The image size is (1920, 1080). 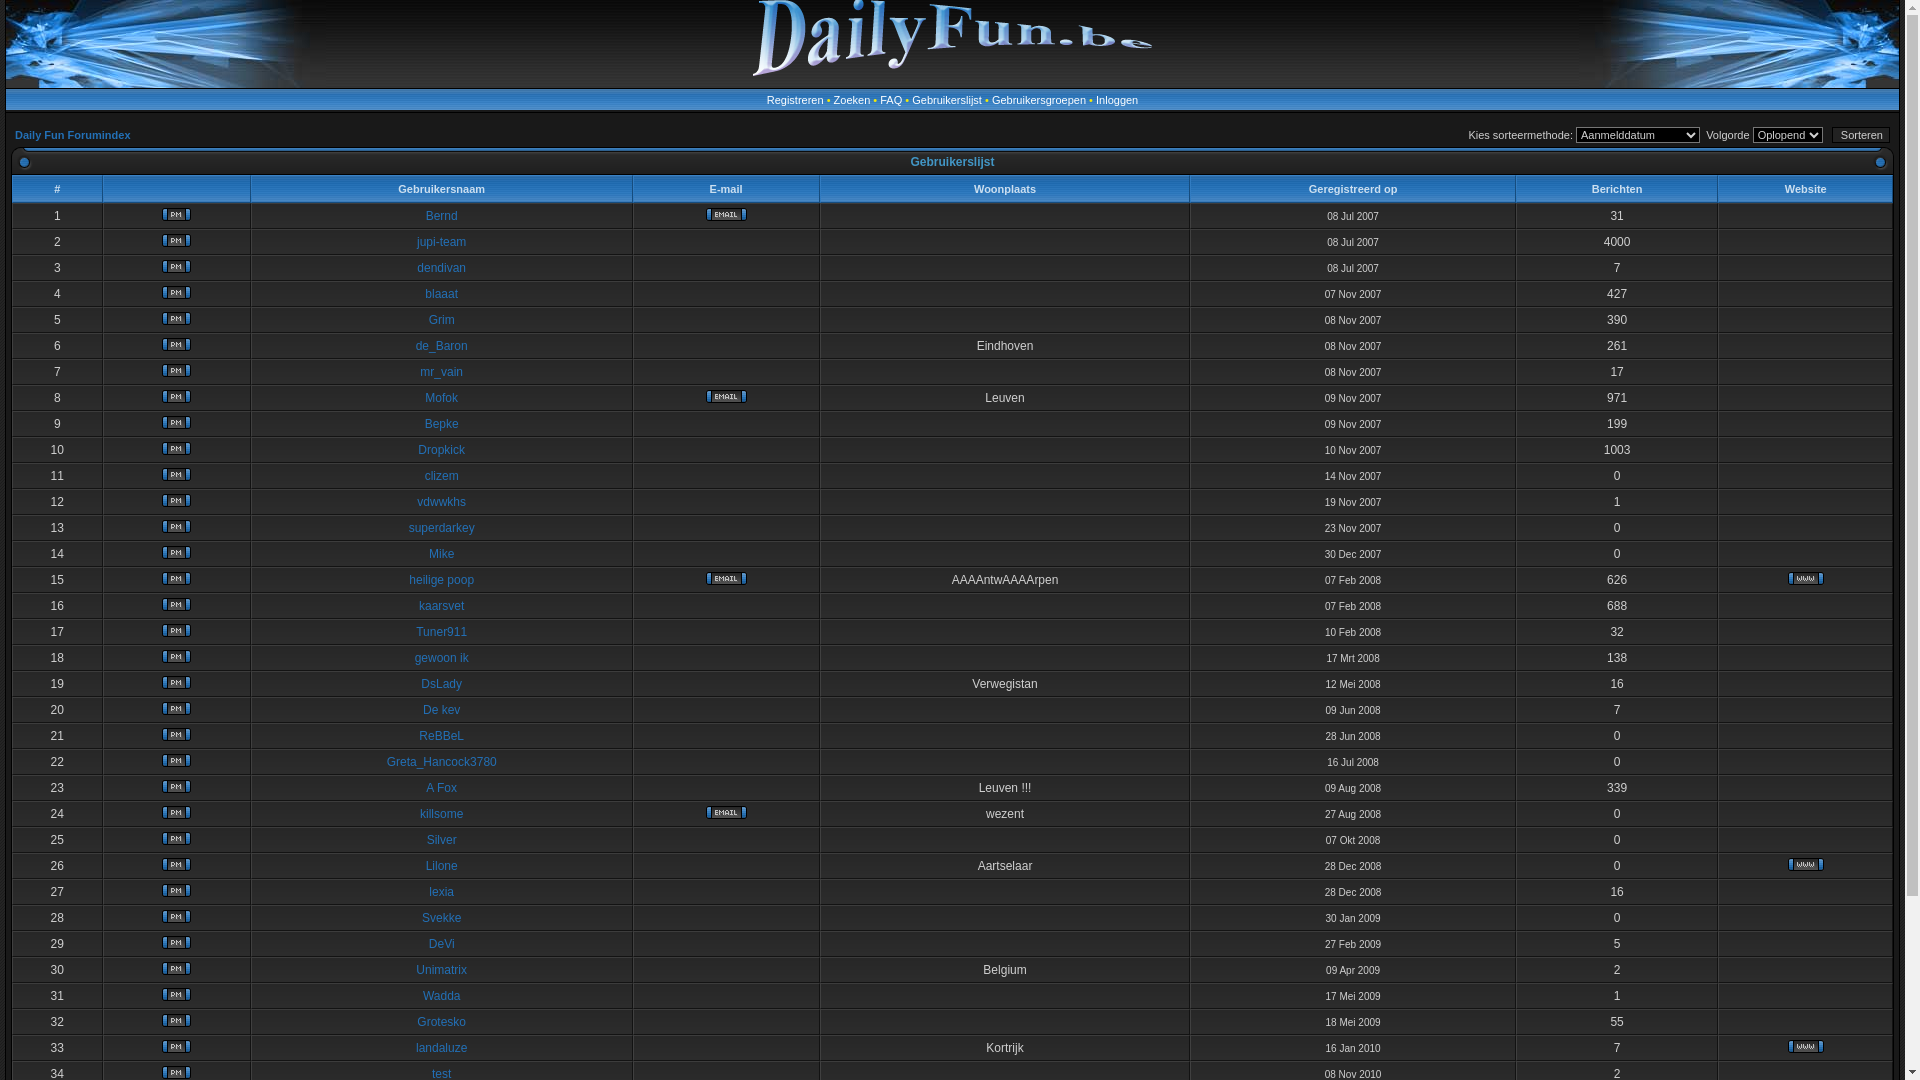 What do you see at coordinates (1039, 100) in the screenshot?
I see `Gebruikersgroepen` at bounding box center [1039, 100].